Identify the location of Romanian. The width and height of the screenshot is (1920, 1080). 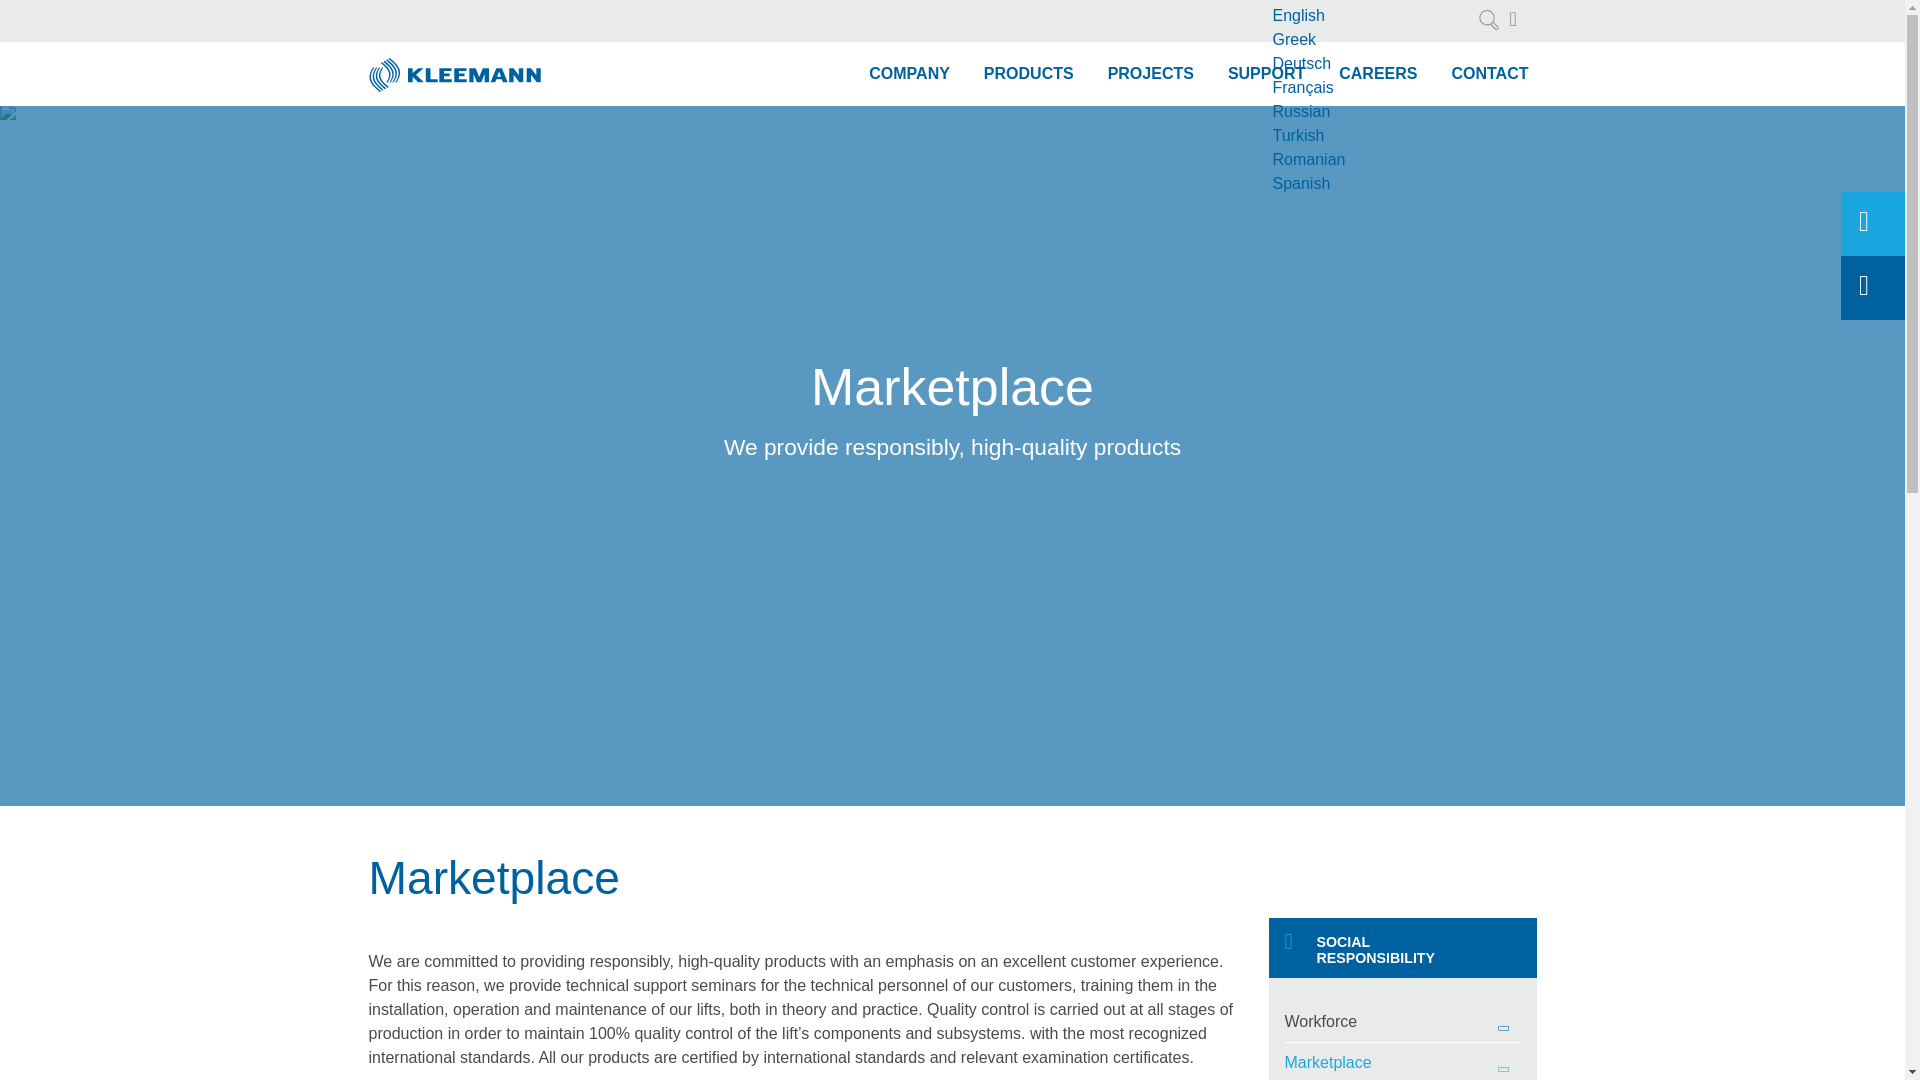
(1372, 159).